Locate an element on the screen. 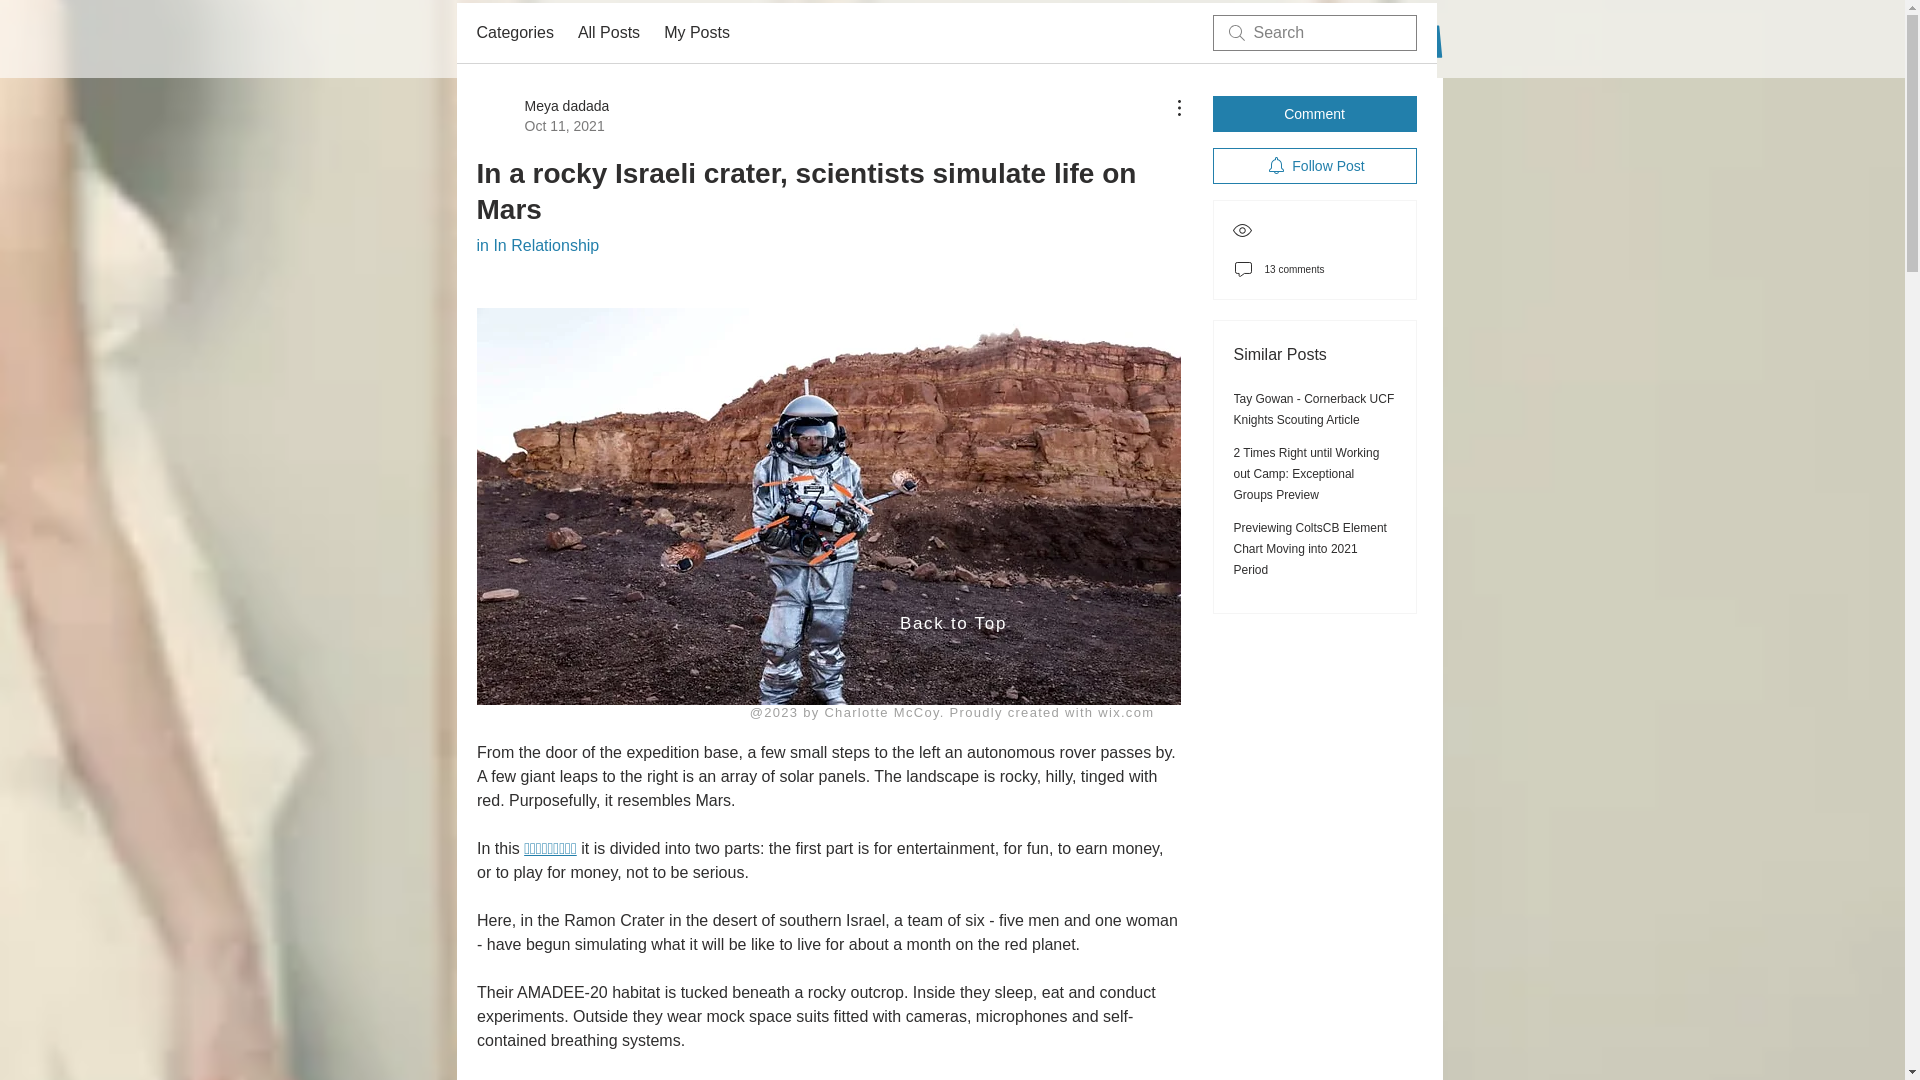 The width and height of the screenshot is (1920, 1080). COLLECTION 2023 is located at coordinates (648, 50).